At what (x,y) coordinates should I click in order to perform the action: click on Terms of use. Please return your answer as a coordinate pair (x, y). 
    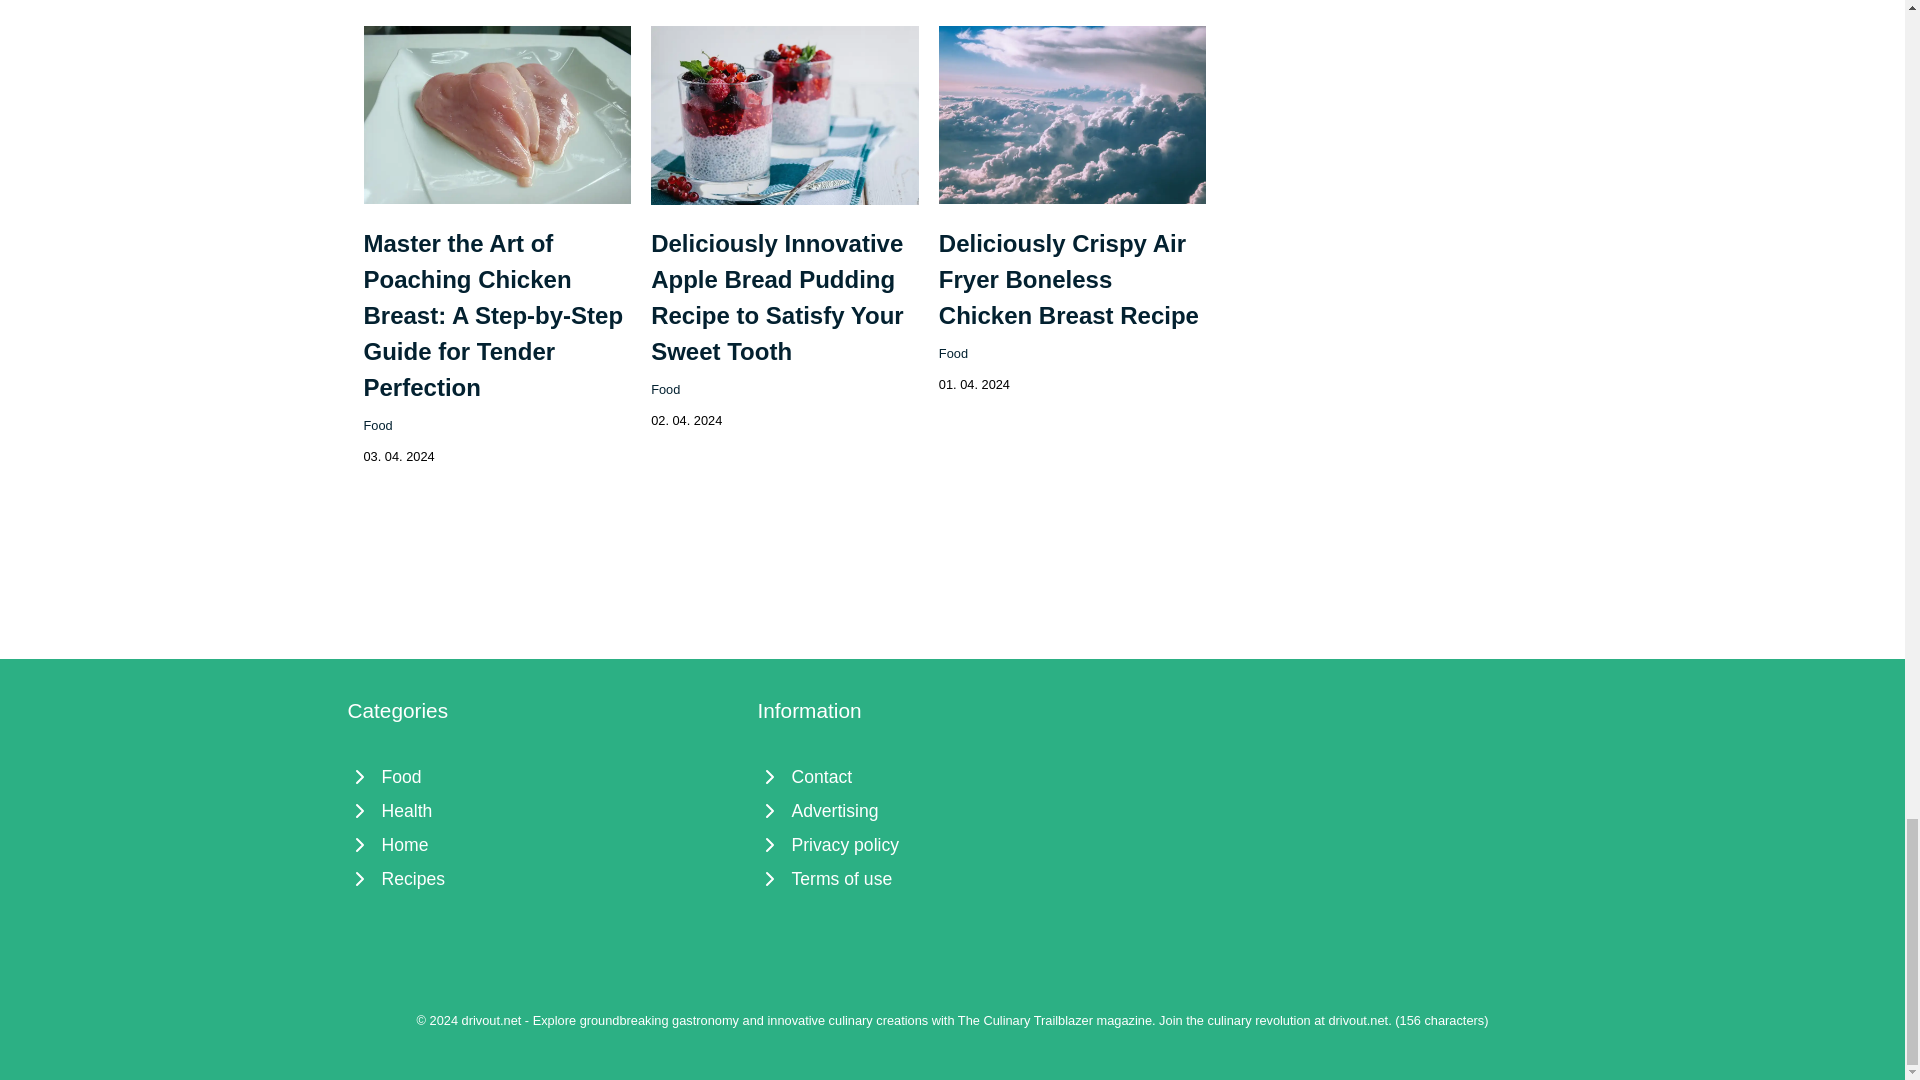
    Looking at the image, I should click on (953, 878).